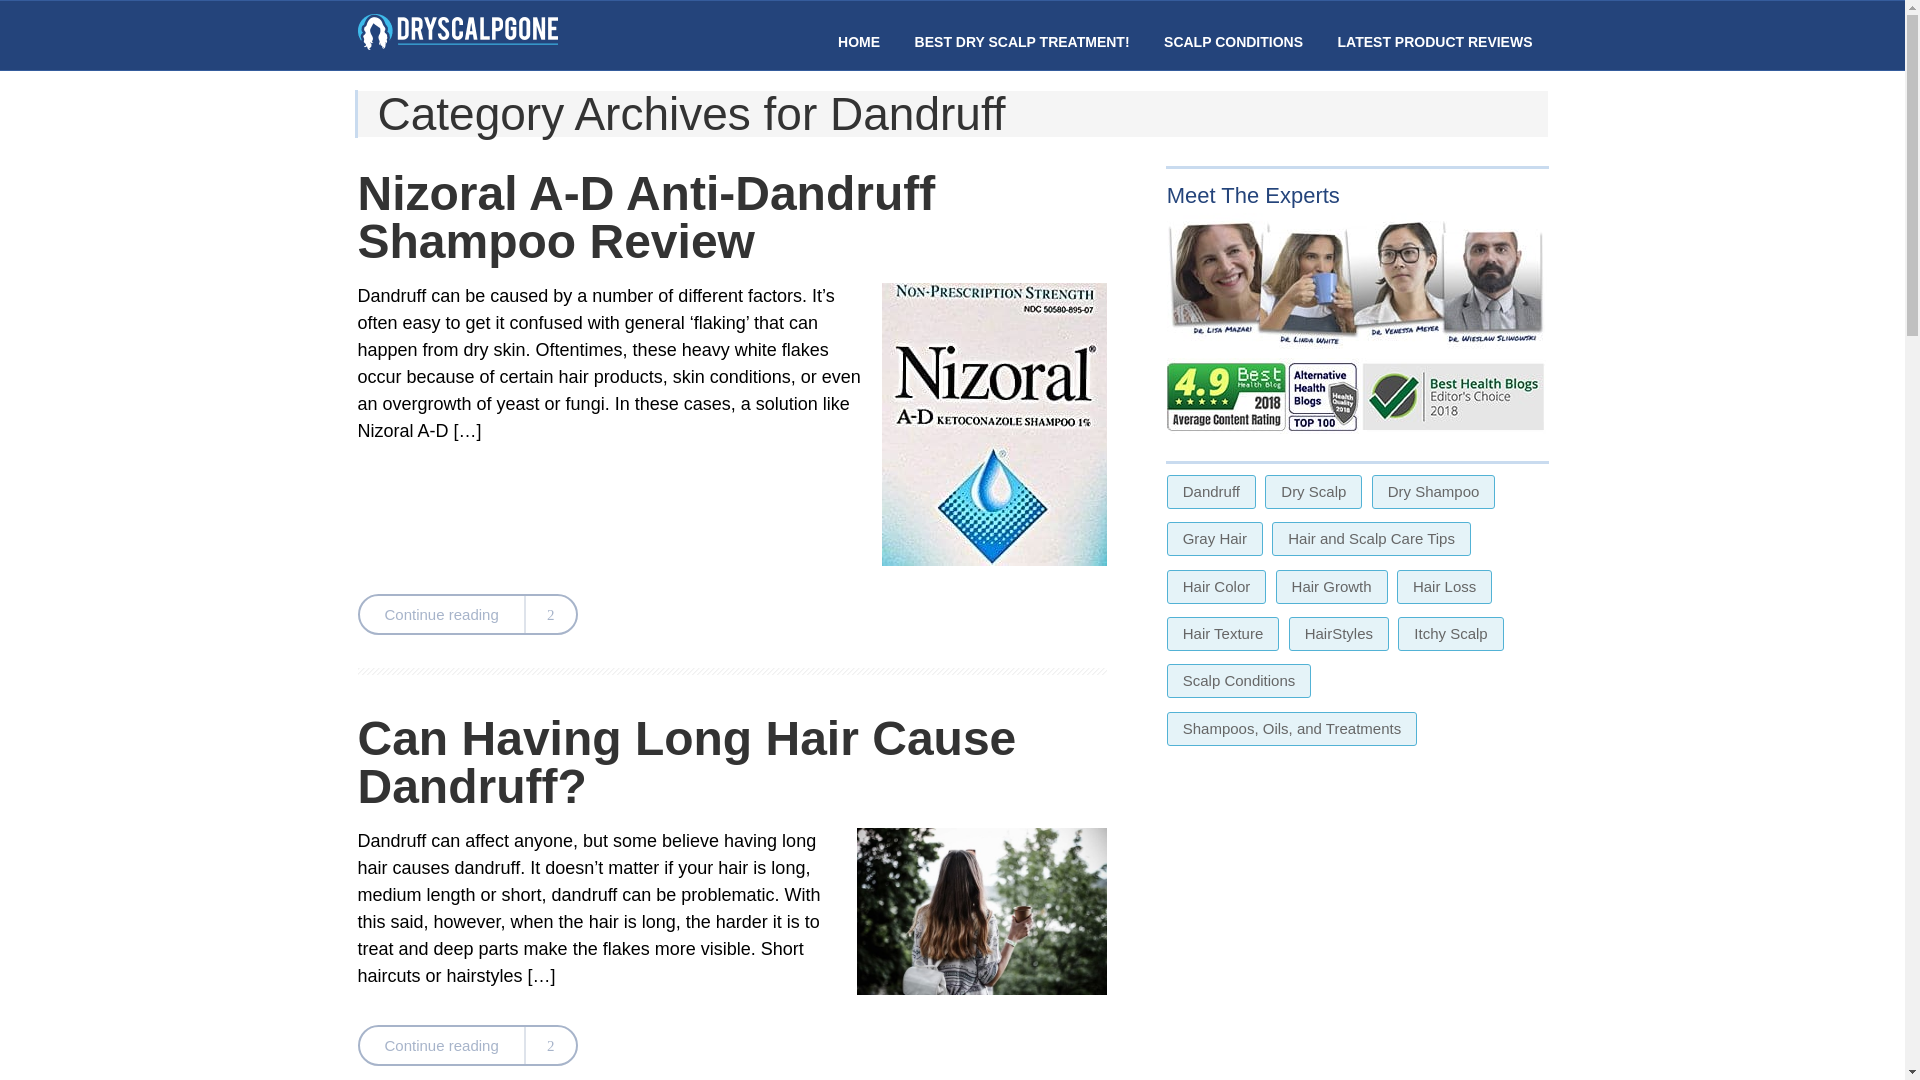 This screenshot has width=1920, height=1080. I want to click on Hair Texture, so click(1224, 634).